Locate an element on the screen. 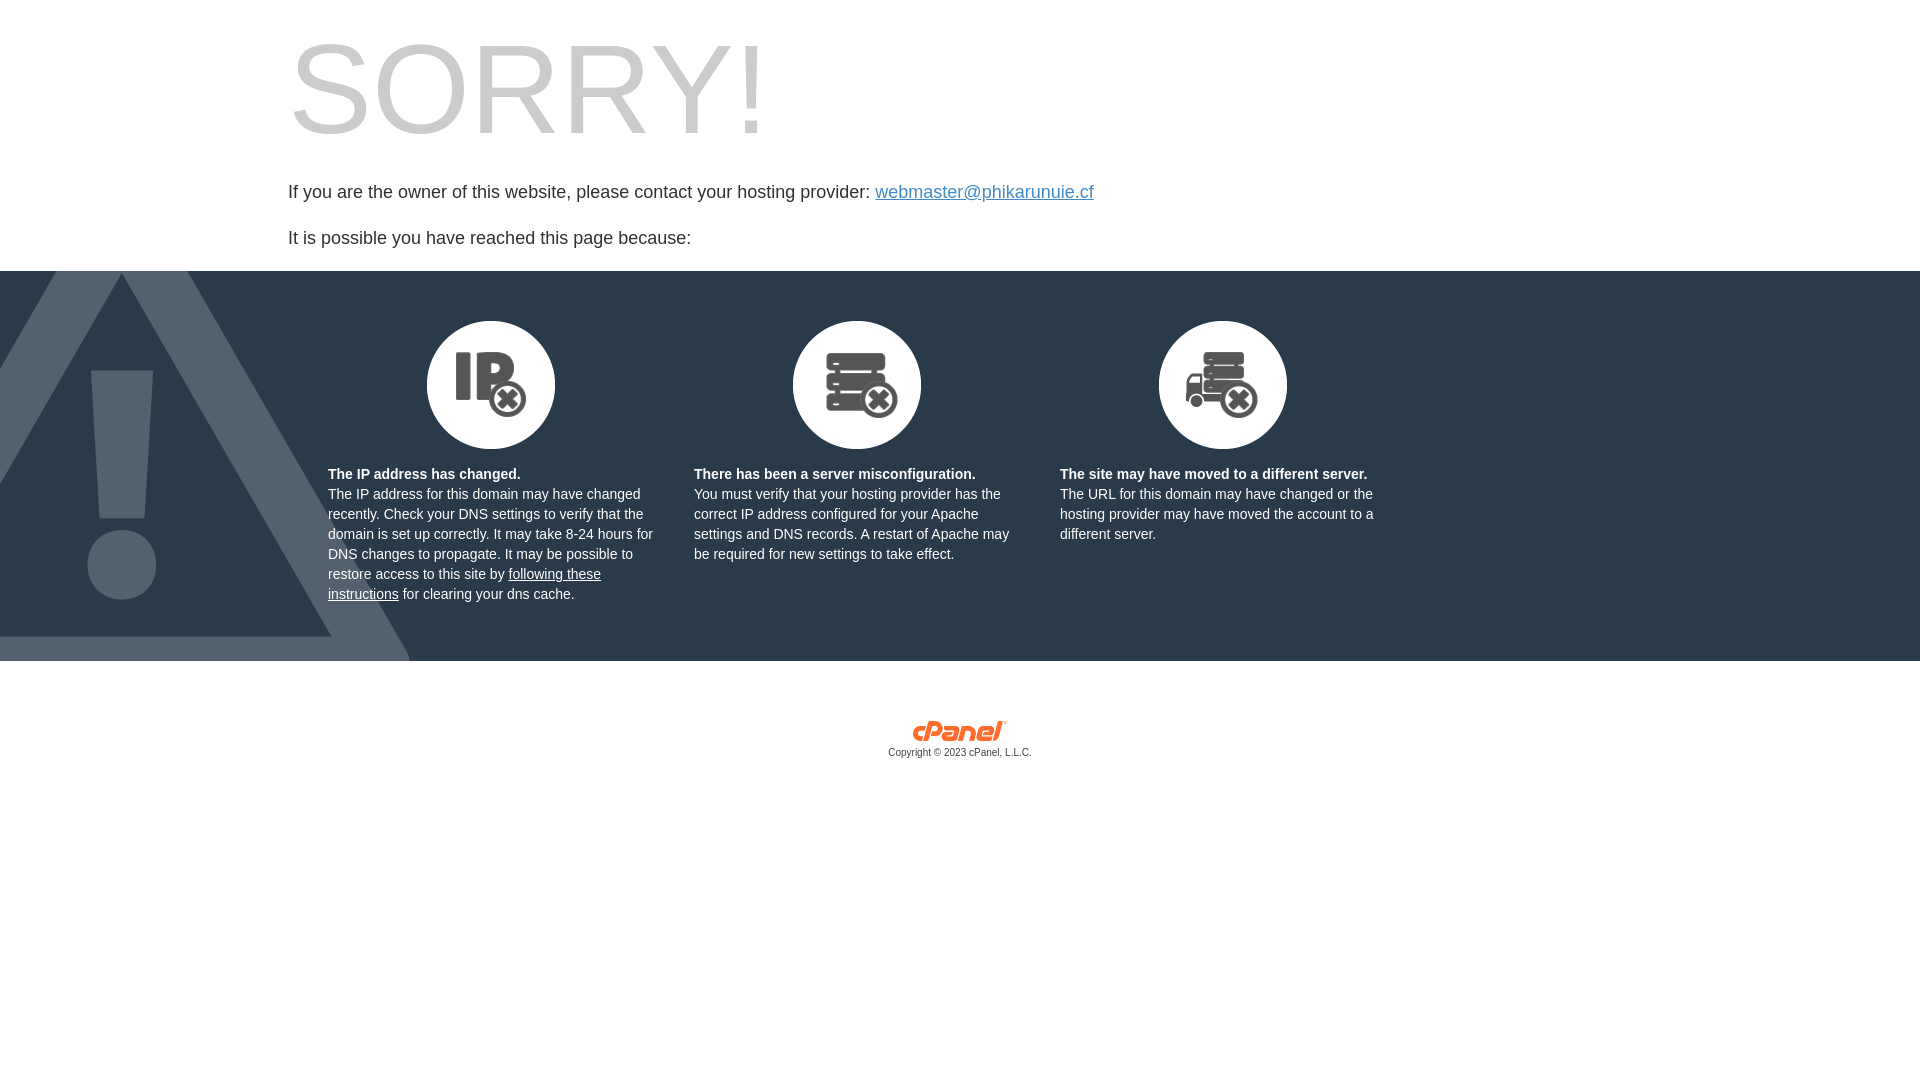 The width and height of the screenshot is (1920, 1080). following these instructions is located at coordinates (464, 584).